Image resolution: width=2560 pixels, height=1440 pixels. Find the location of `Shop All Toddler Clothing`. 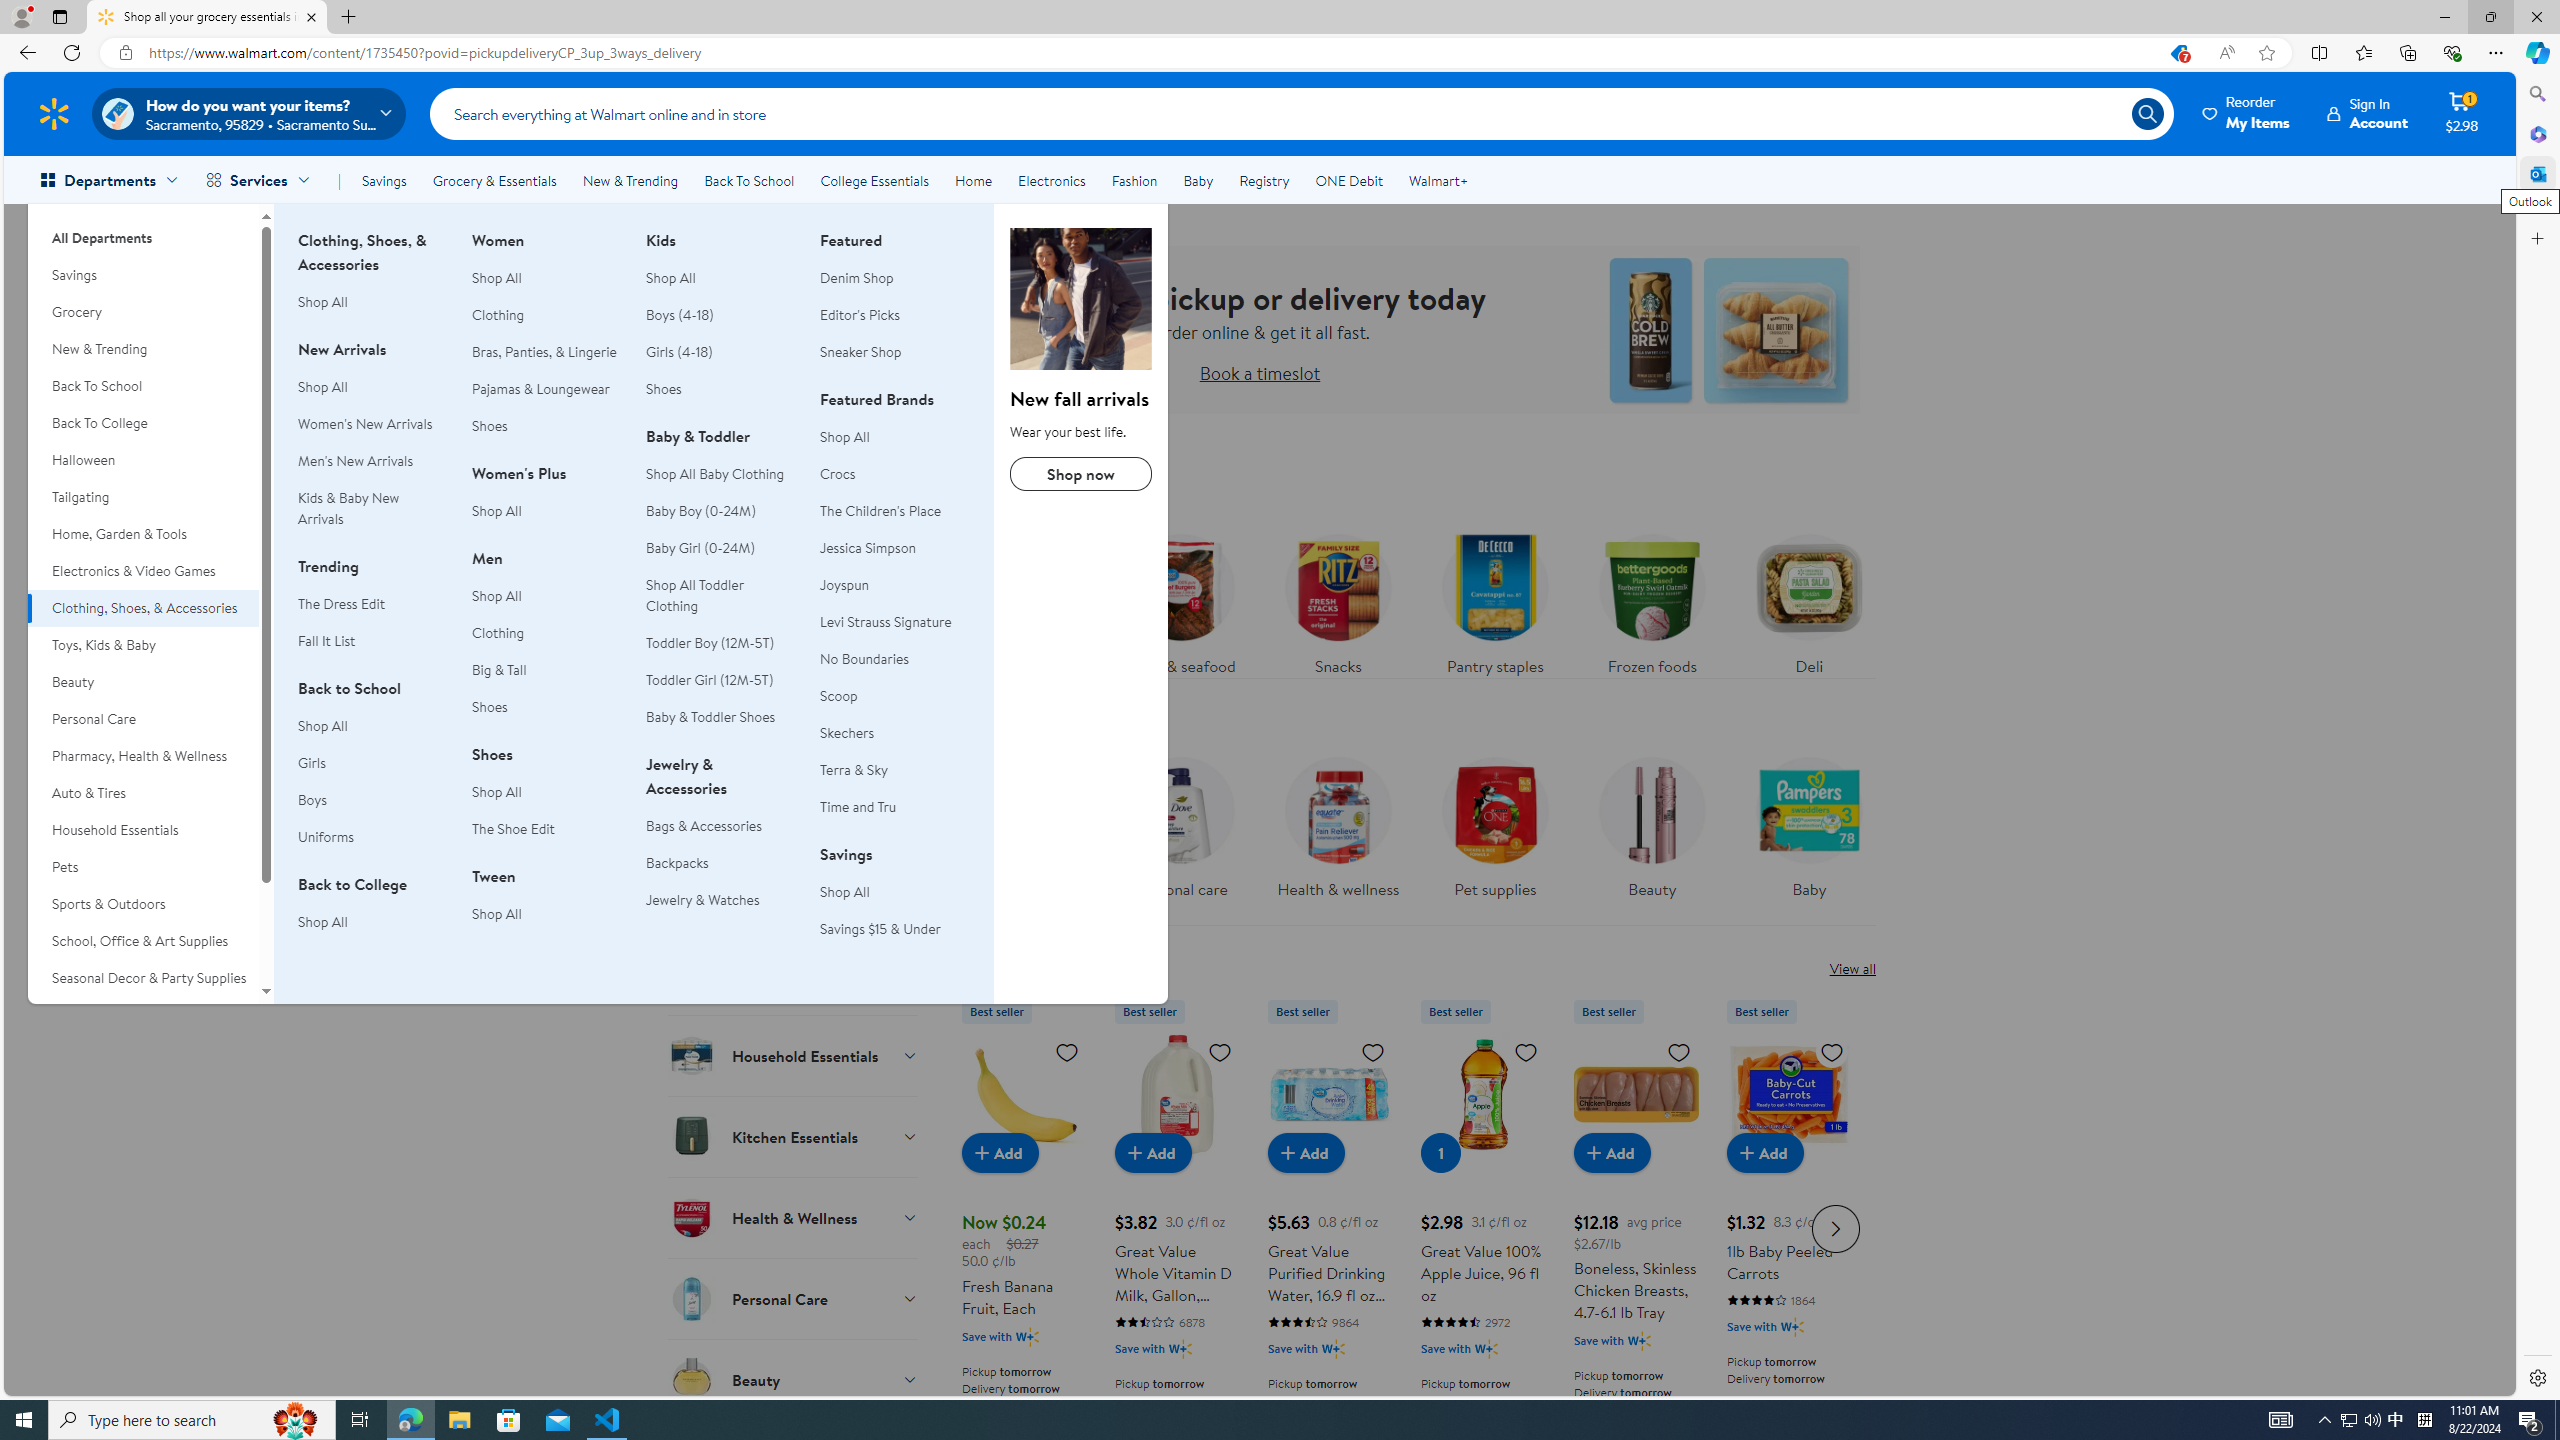

Shop All Toddler Clothing is located at coordinates (720, 595).